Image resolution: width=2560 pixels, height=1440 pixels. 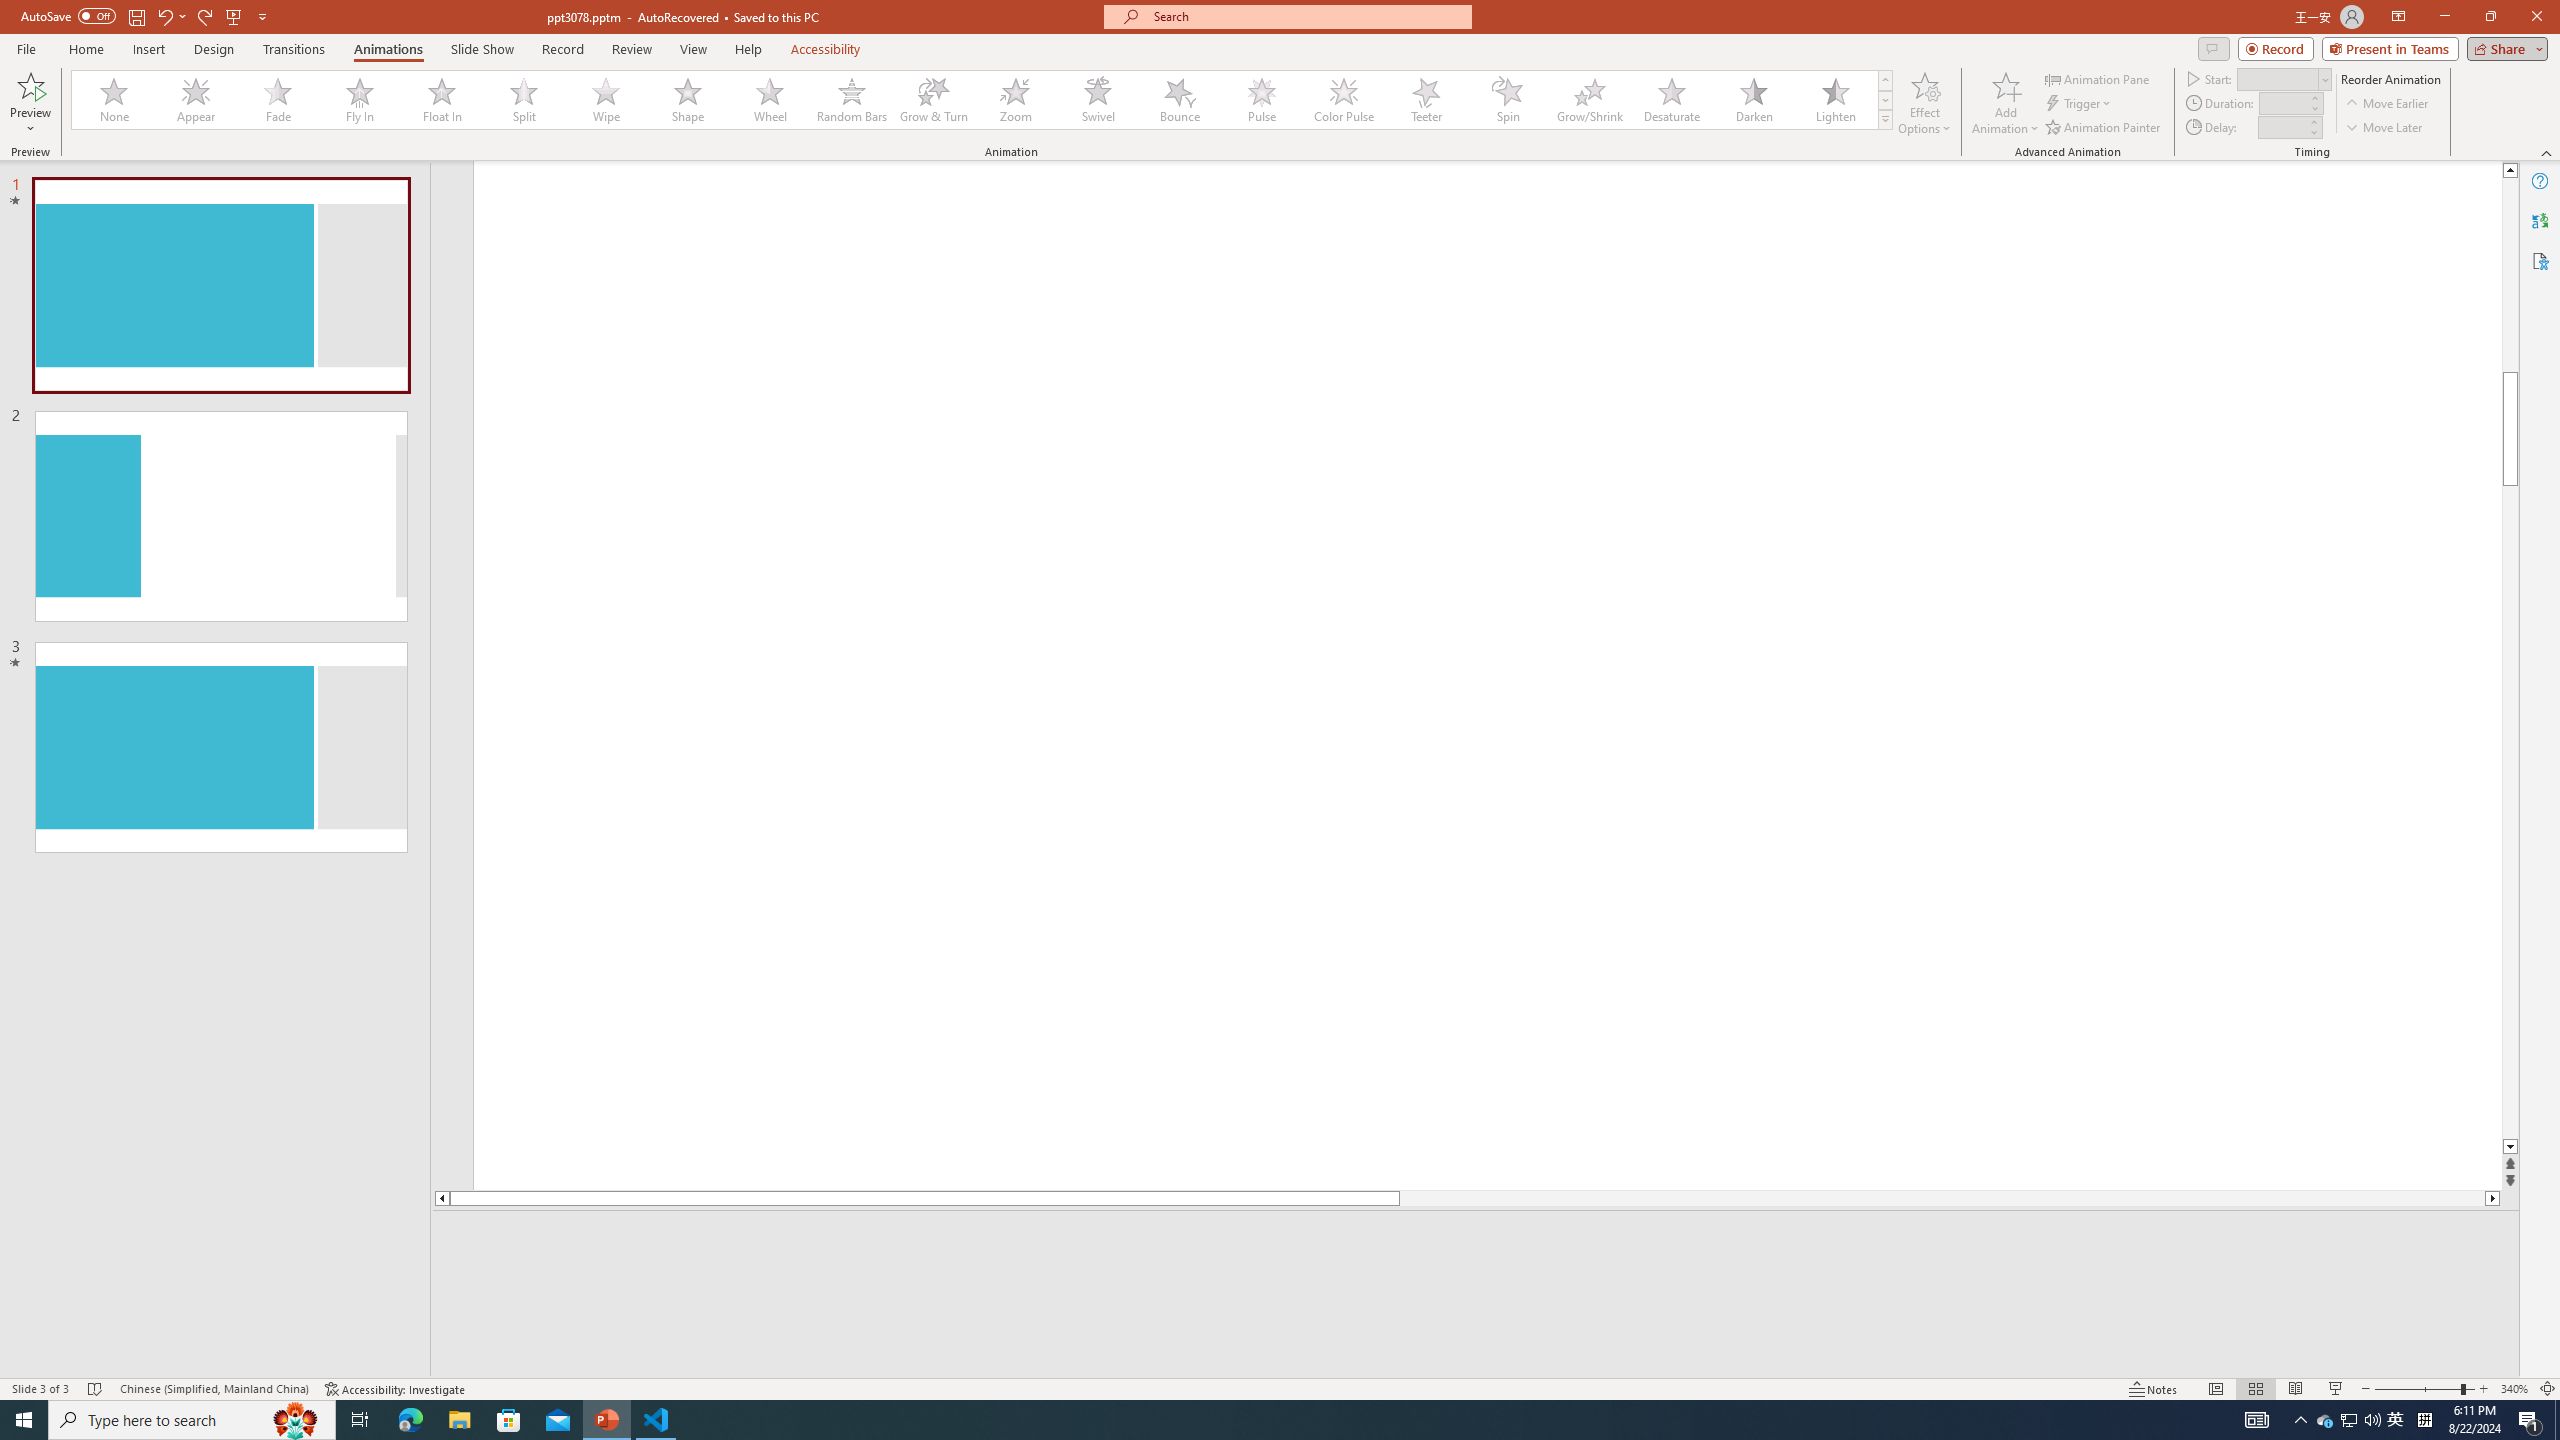 What do you see at coordinates (770, 100) in the screenshot?
I see `Wheel` at bounding box center [770, 100].